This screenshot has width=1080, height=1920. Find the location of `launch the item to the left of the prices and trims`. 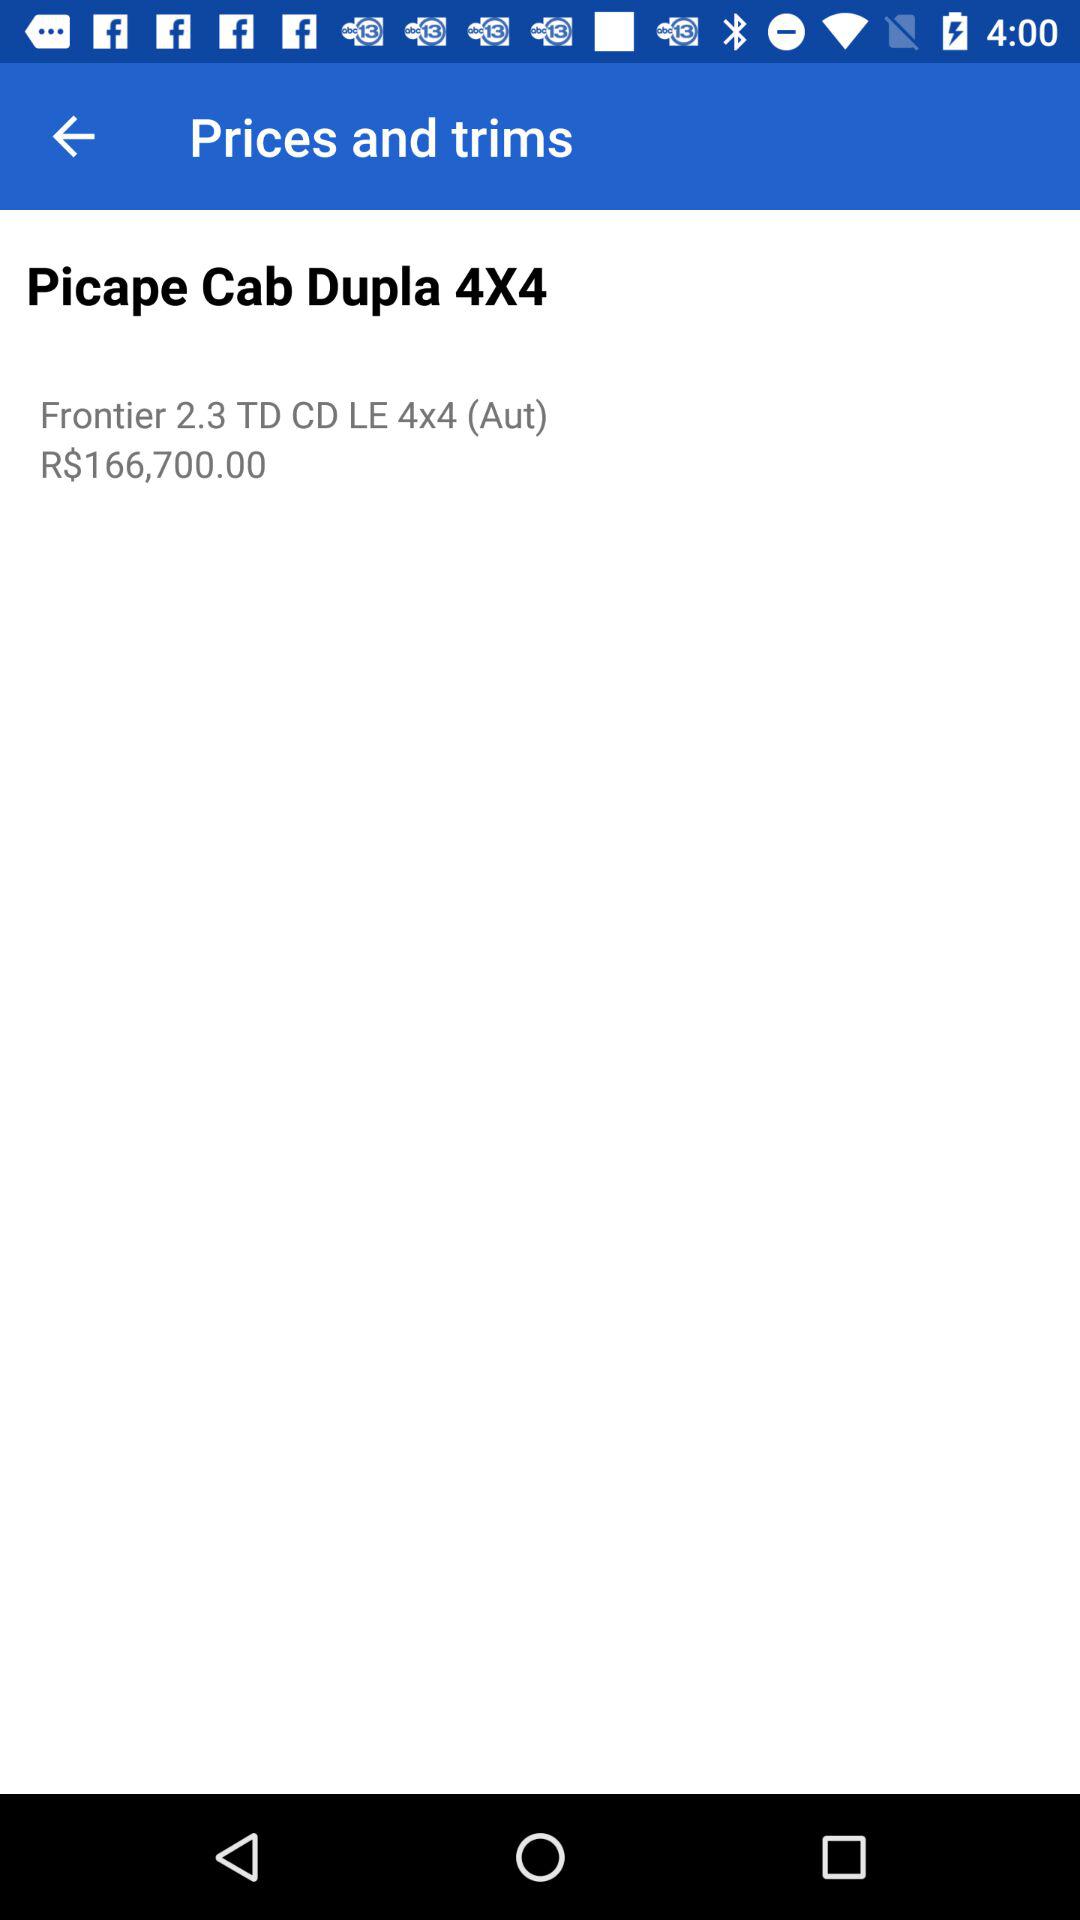

launch the item to the left of the prices and trims is located at coordinates (73, 136).